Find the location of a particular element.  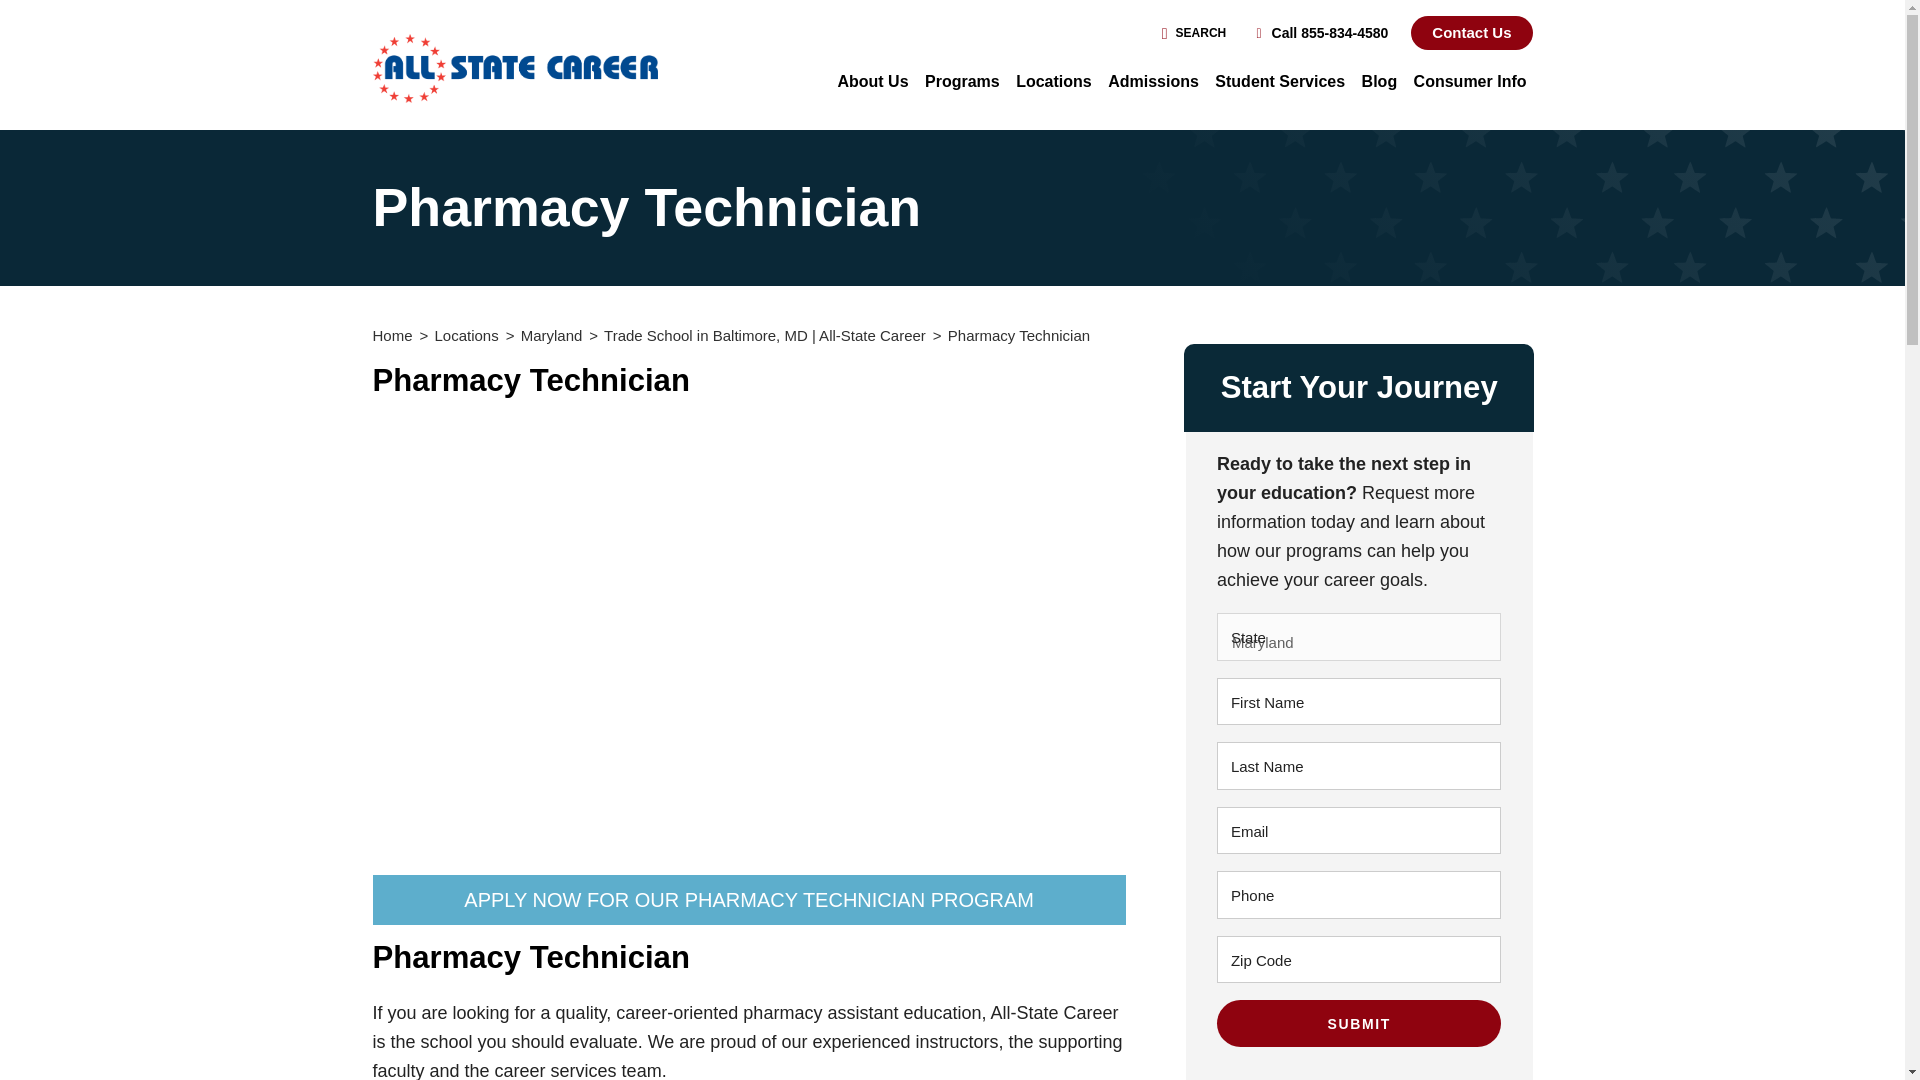

Student Services is located at coordinates (1280, 82).